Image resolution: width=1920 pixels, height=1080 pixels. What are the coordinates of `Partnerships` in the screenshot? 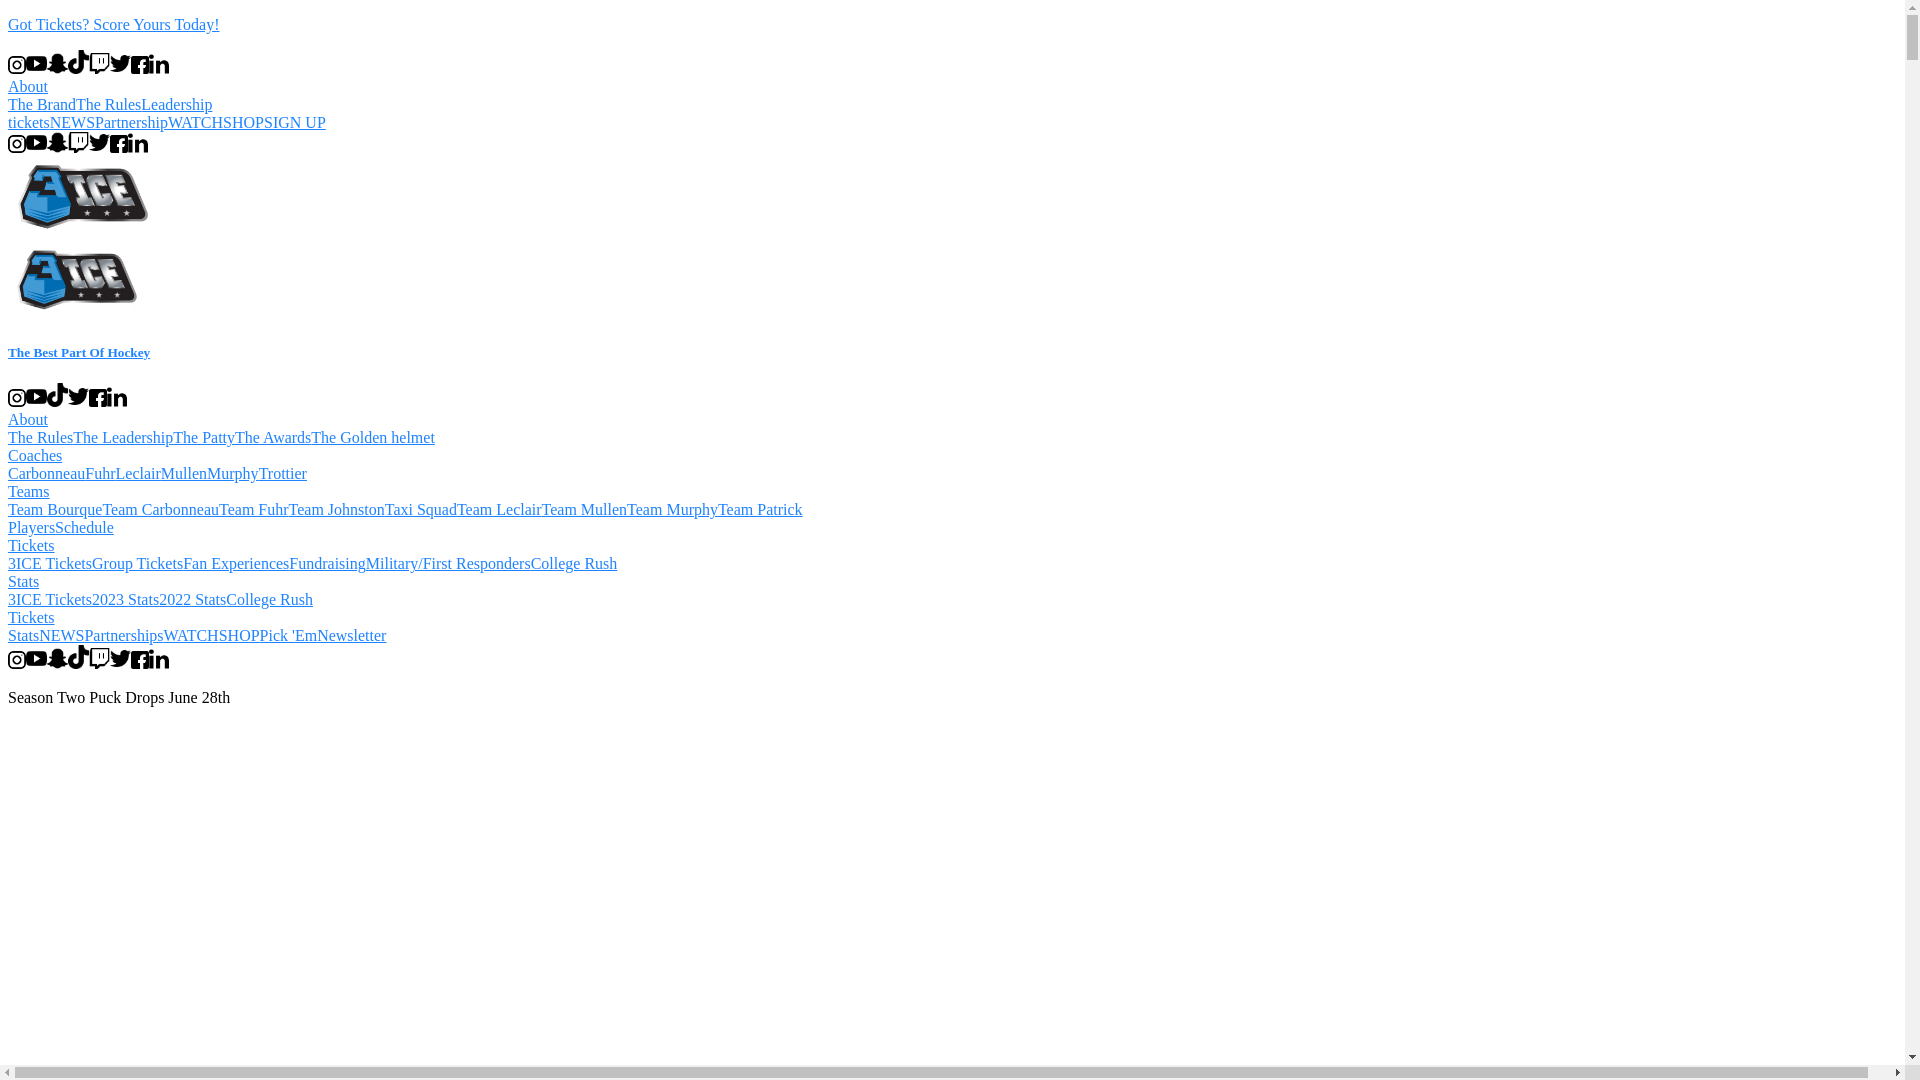 It's located at (124, 636).